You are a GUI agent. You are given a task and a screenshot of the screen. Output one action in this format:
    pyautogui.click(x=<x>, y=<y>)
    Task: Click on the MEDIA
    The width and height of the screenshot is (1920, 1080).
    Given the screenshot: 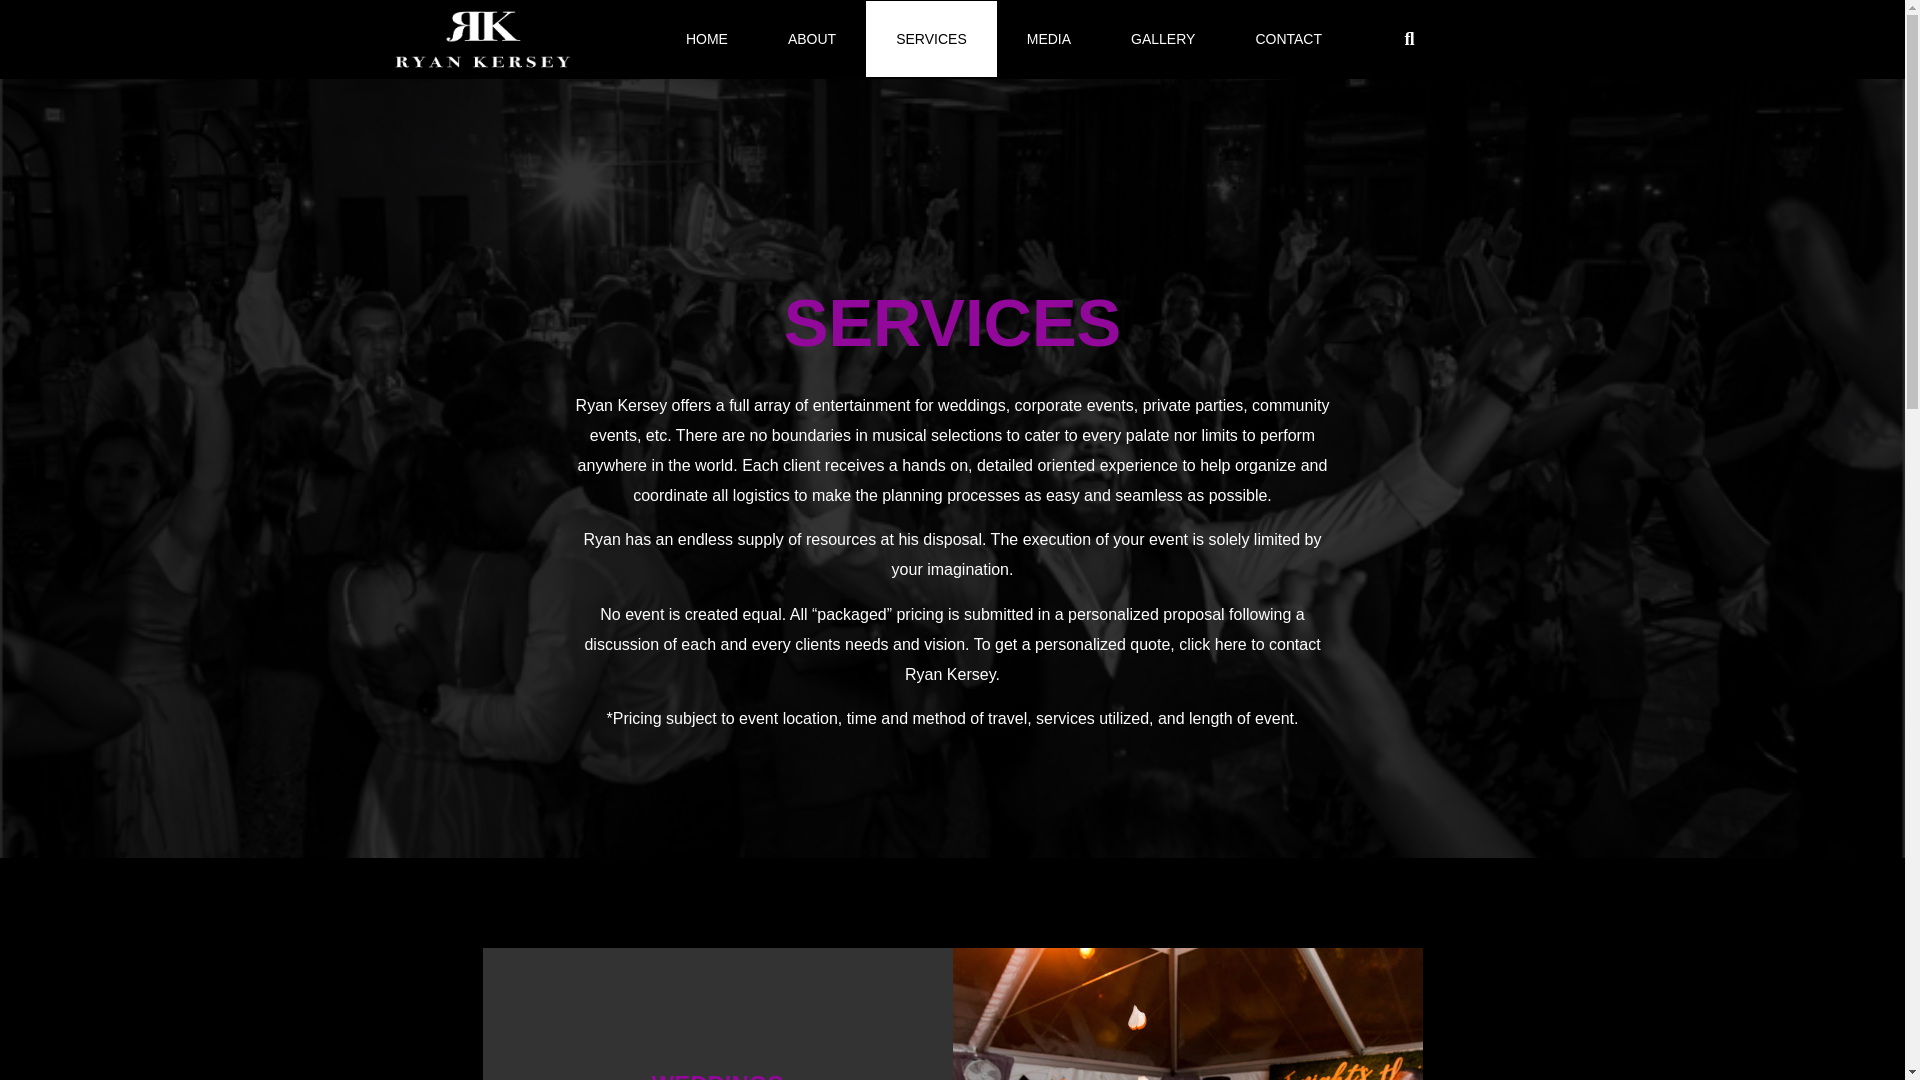 What is the action you would take?
    pyautogui.click(x=1048, y=38)
    